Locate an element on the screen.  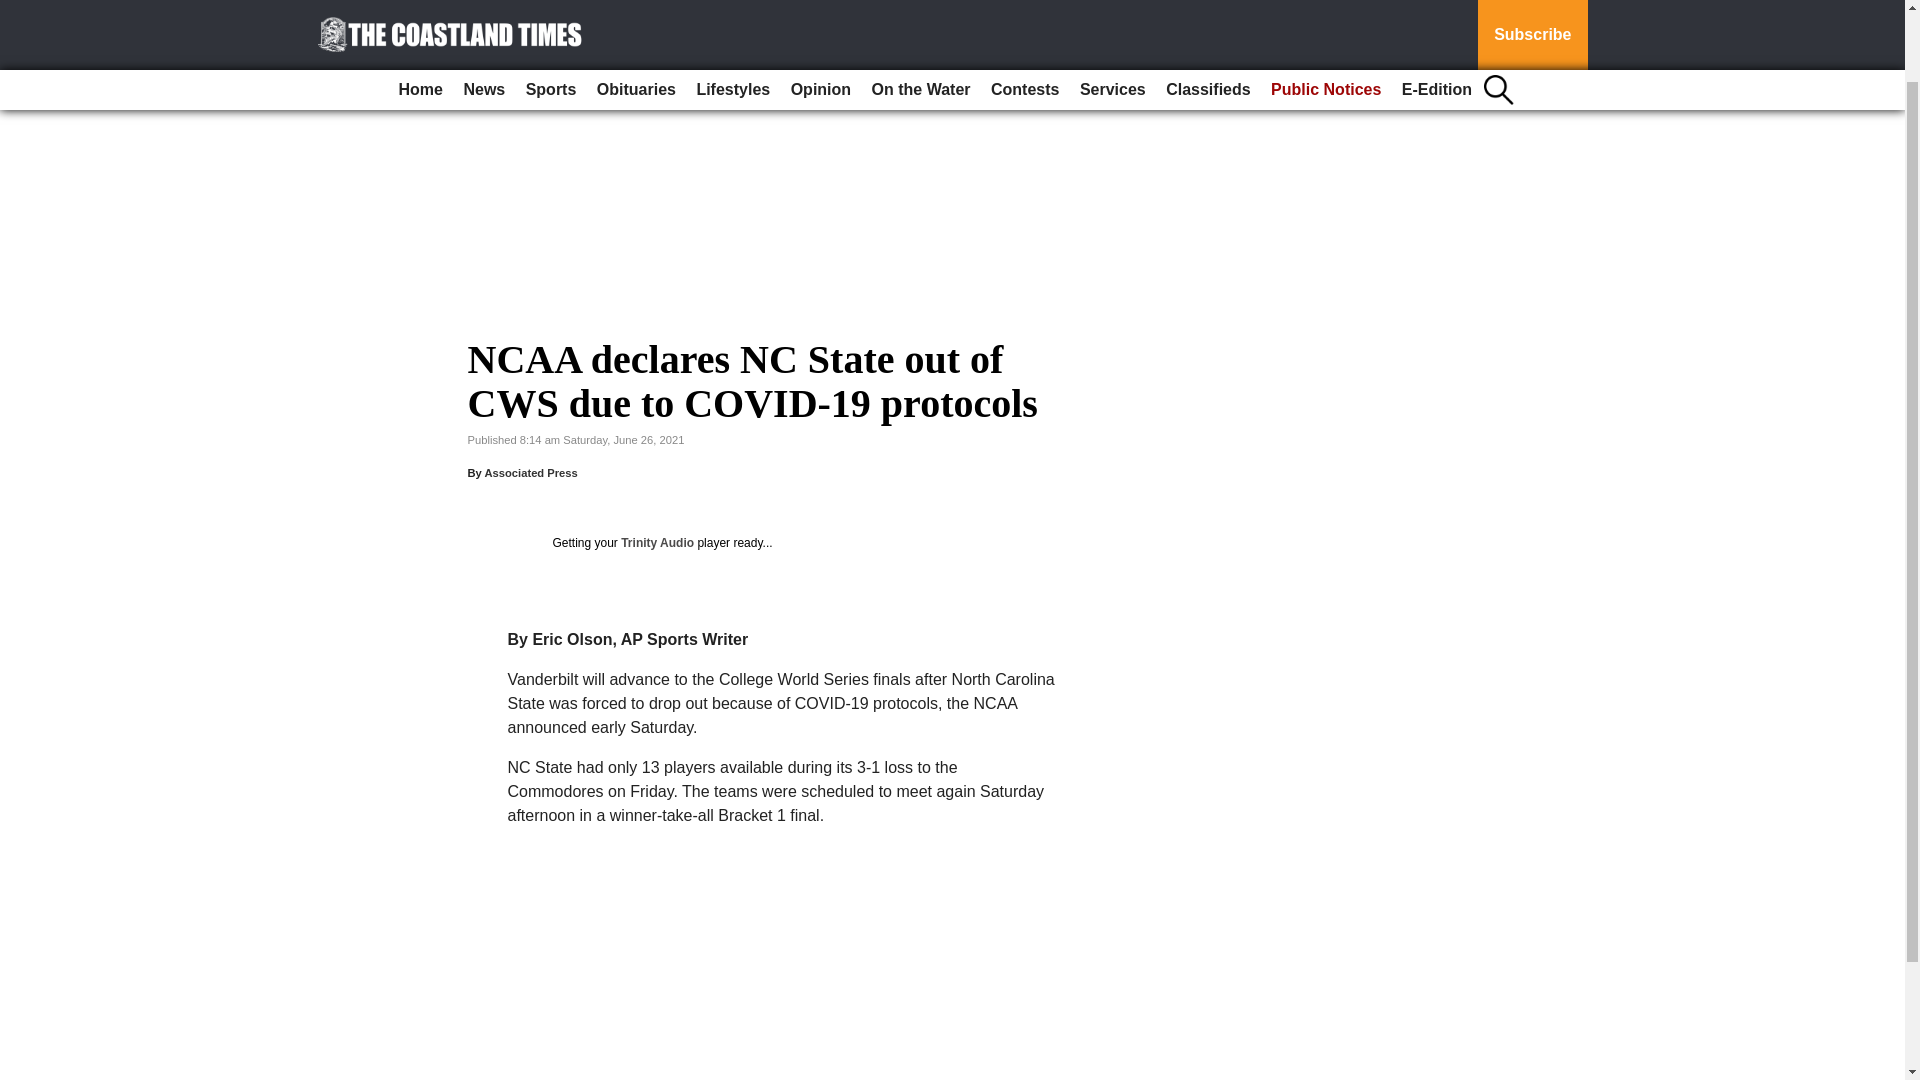
Lifestyles is located at coordinates (732, 14).